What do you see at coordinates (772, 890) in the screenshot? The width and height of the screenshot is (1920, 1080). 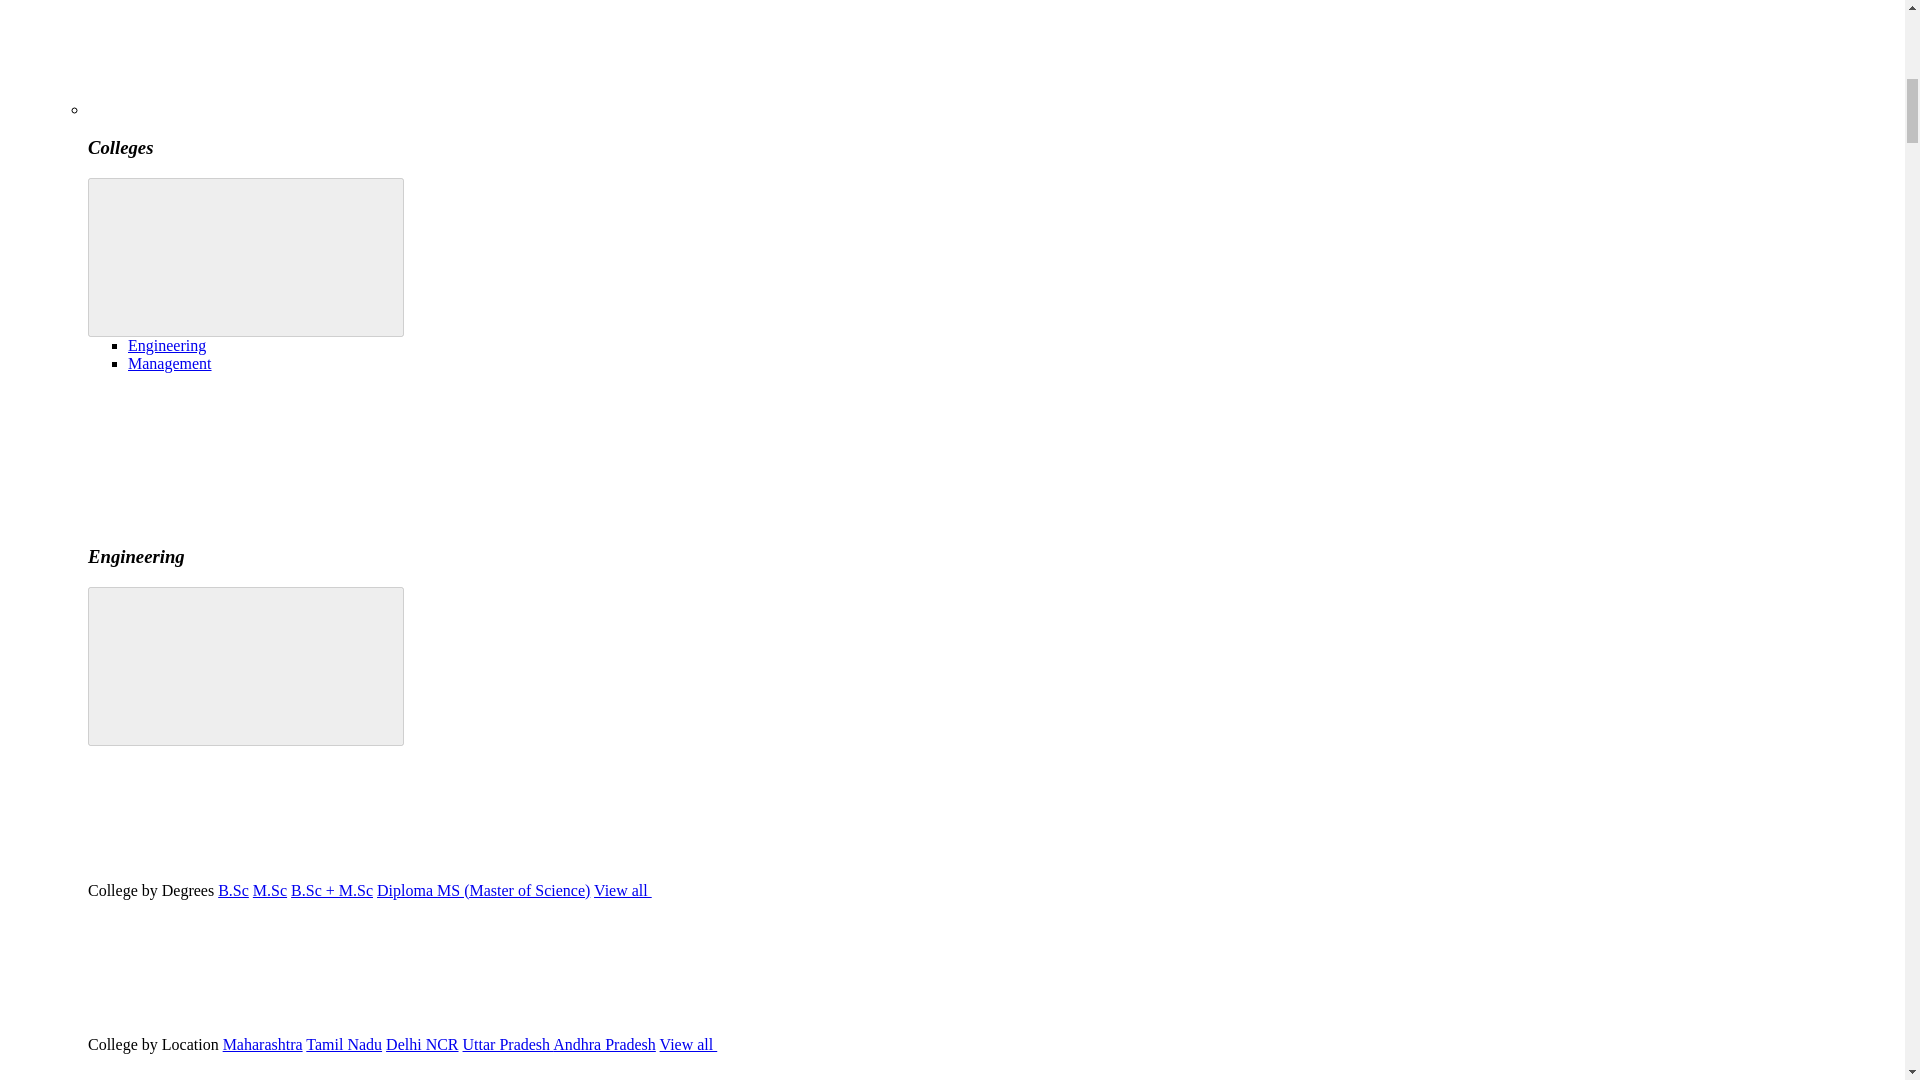 I see `View all` at bounding box center [772, 890].